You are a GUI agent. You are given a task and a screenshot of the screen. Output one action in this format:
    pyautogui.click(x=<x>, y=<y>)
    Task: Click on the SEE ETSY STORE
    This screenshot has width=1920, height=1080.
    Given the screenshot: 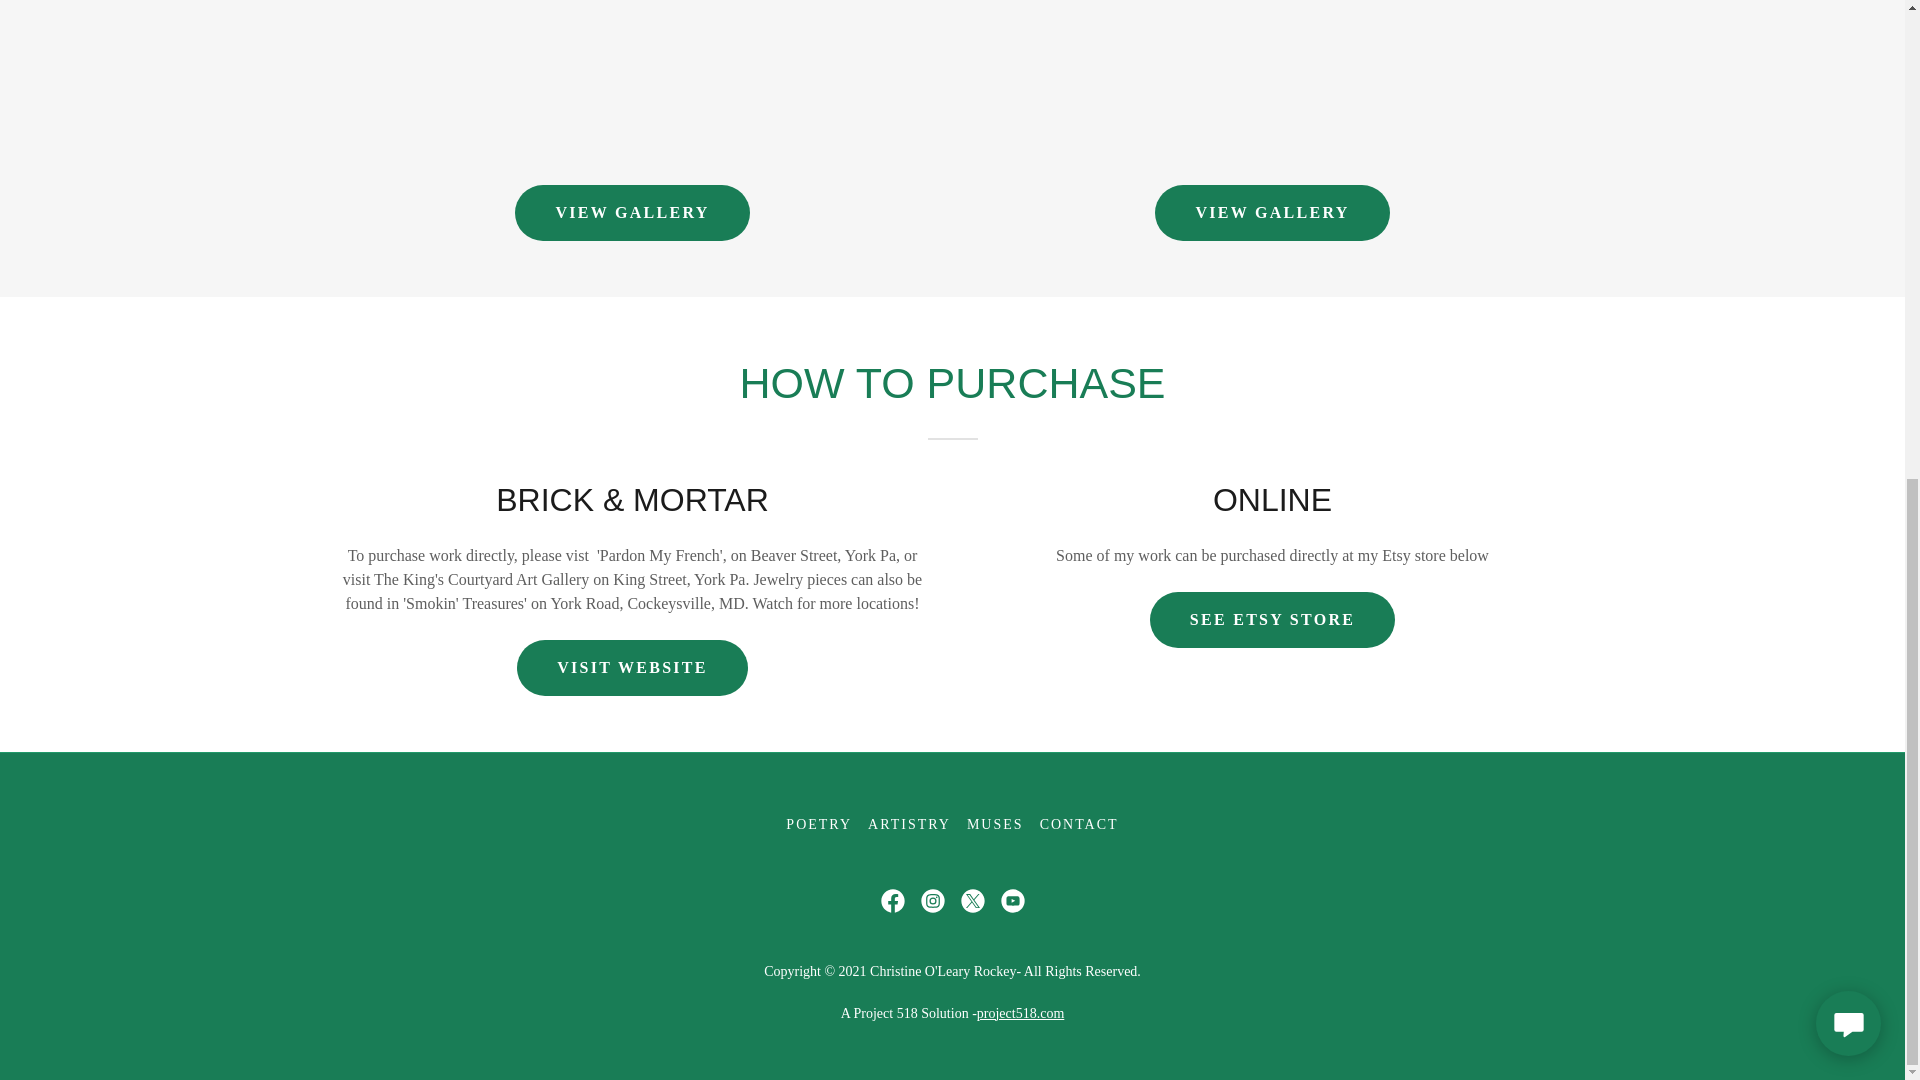 What is the action you would take?
    pyautogui.click(x=1272, y=620)
    